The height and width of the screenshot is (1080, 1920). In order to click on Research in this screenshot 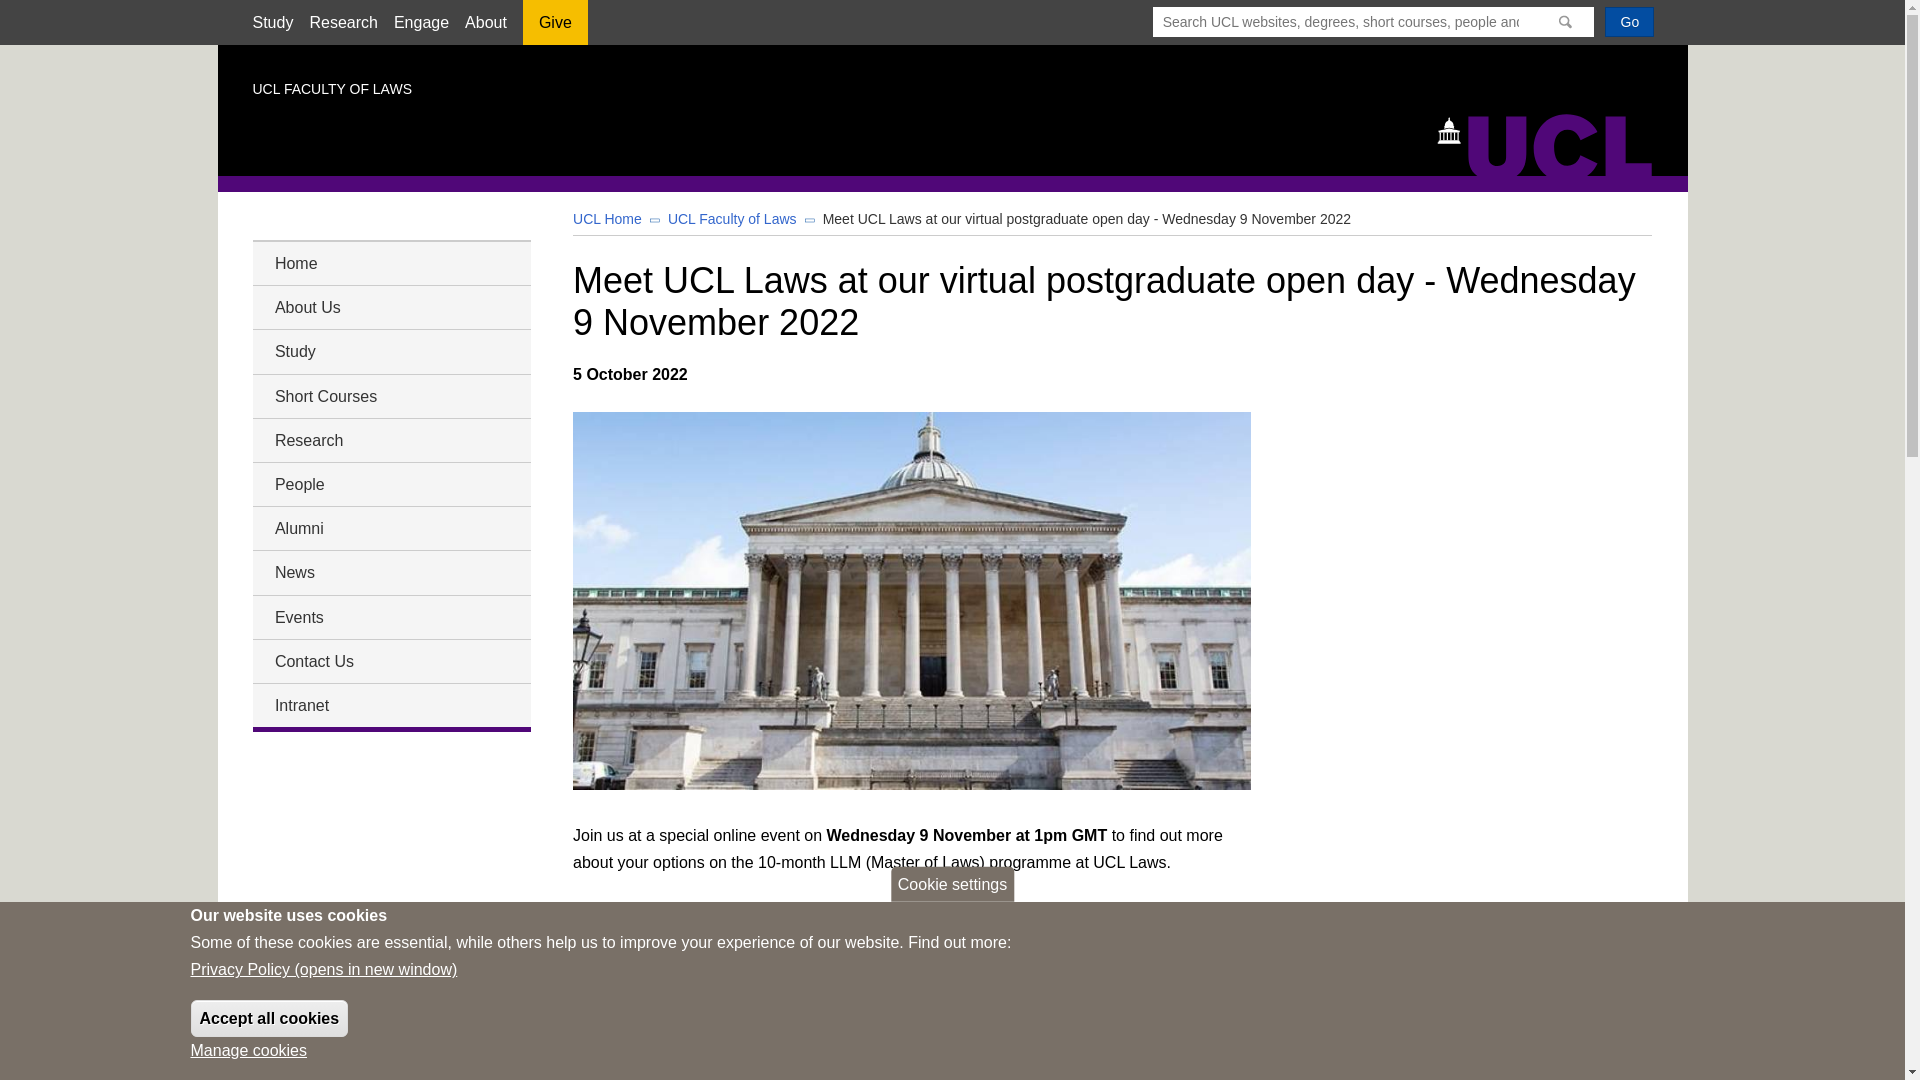, I will do `click(342, 22)`.